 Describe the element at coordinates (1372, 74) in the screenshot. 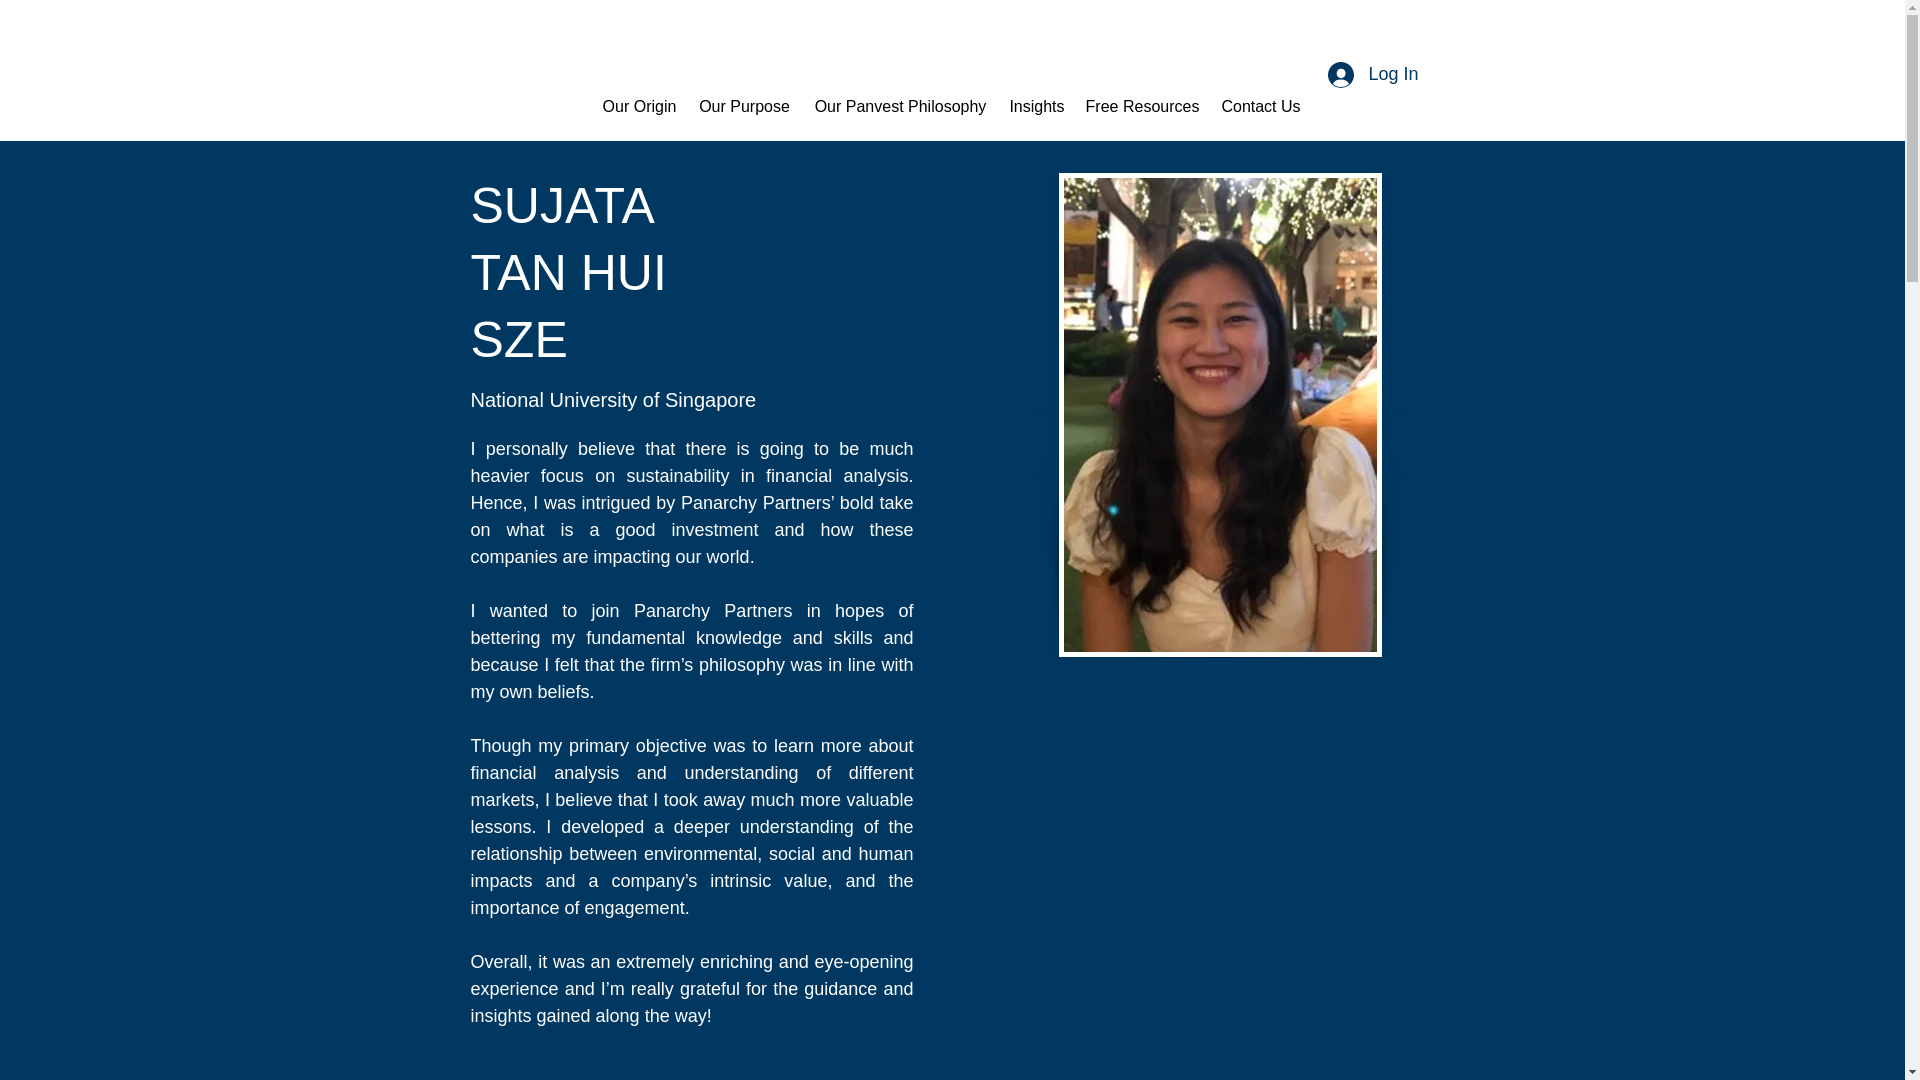

I see `Log In` at that location.